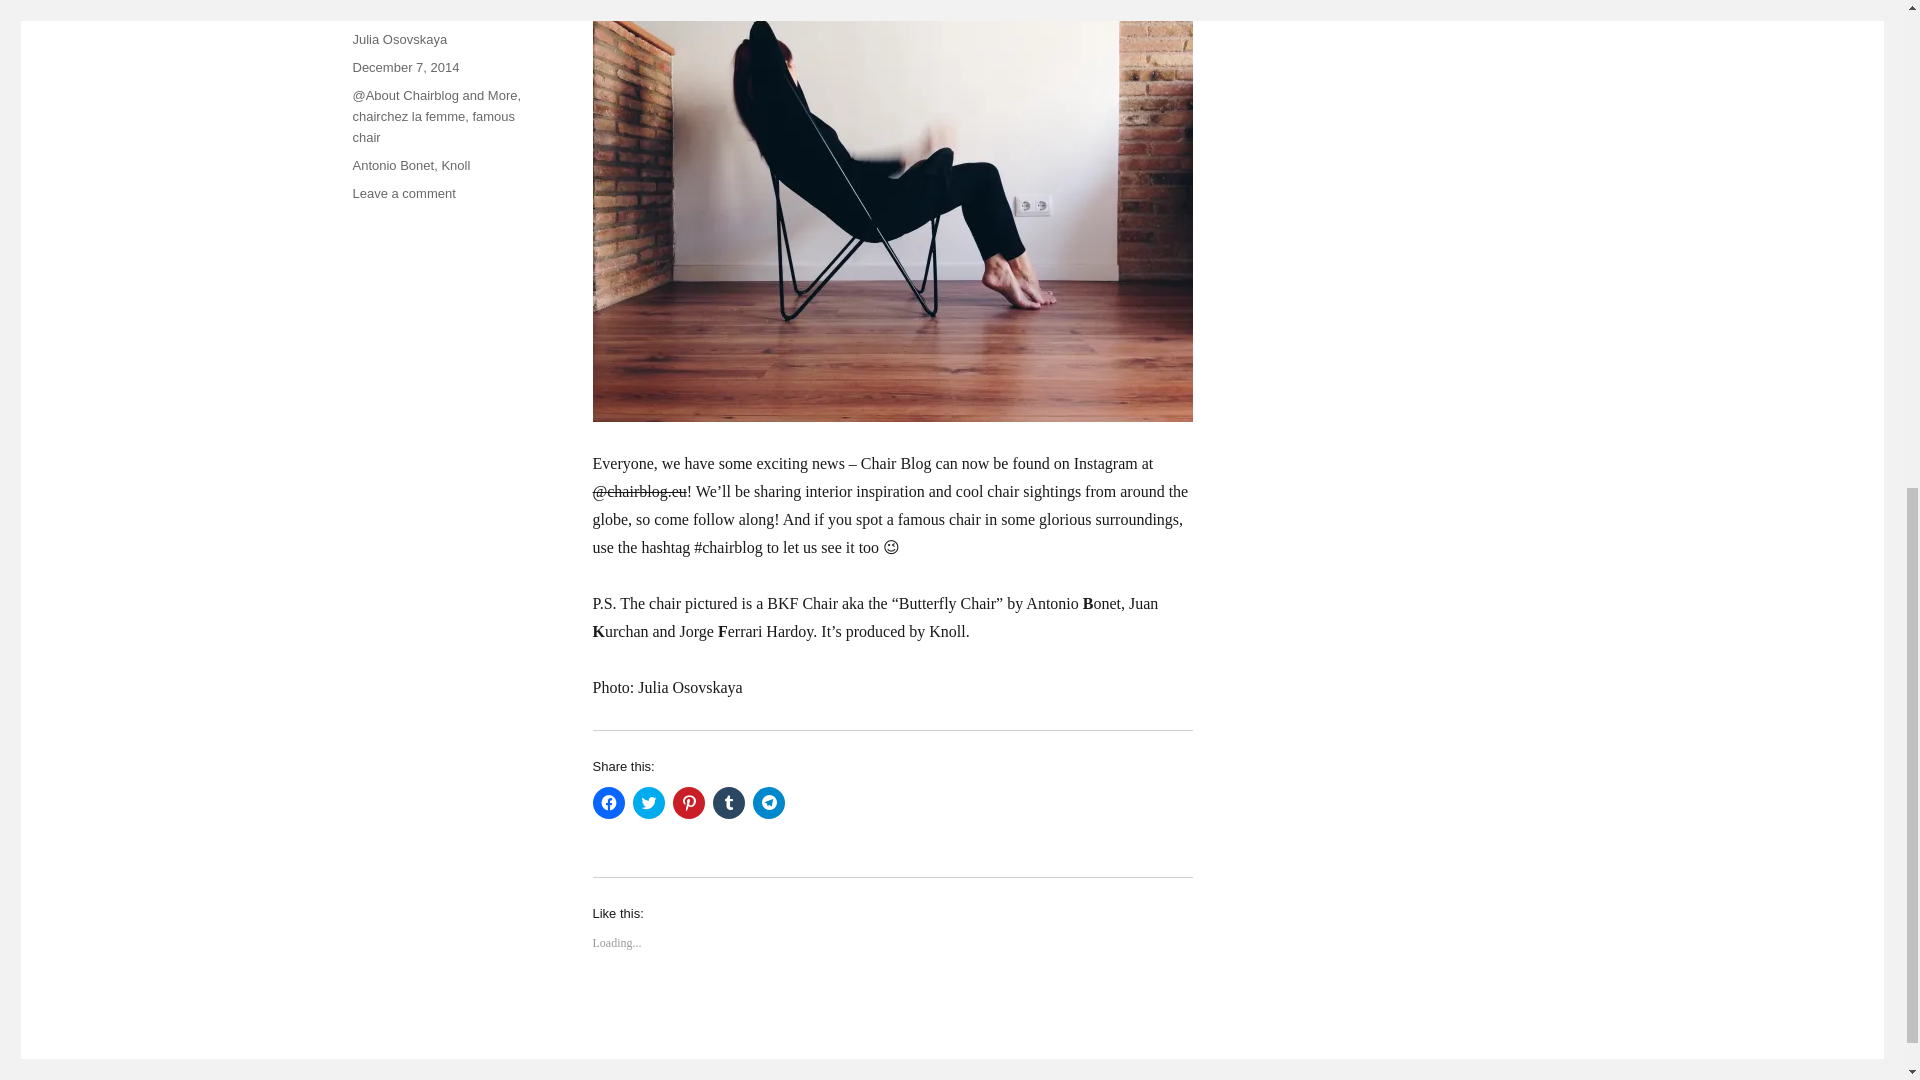 The height and width of the screenshot is (1080, 1920). Describe the element at coordinates (768, 802) in the screenshot. I see `Click to share on Telegram` at that location.